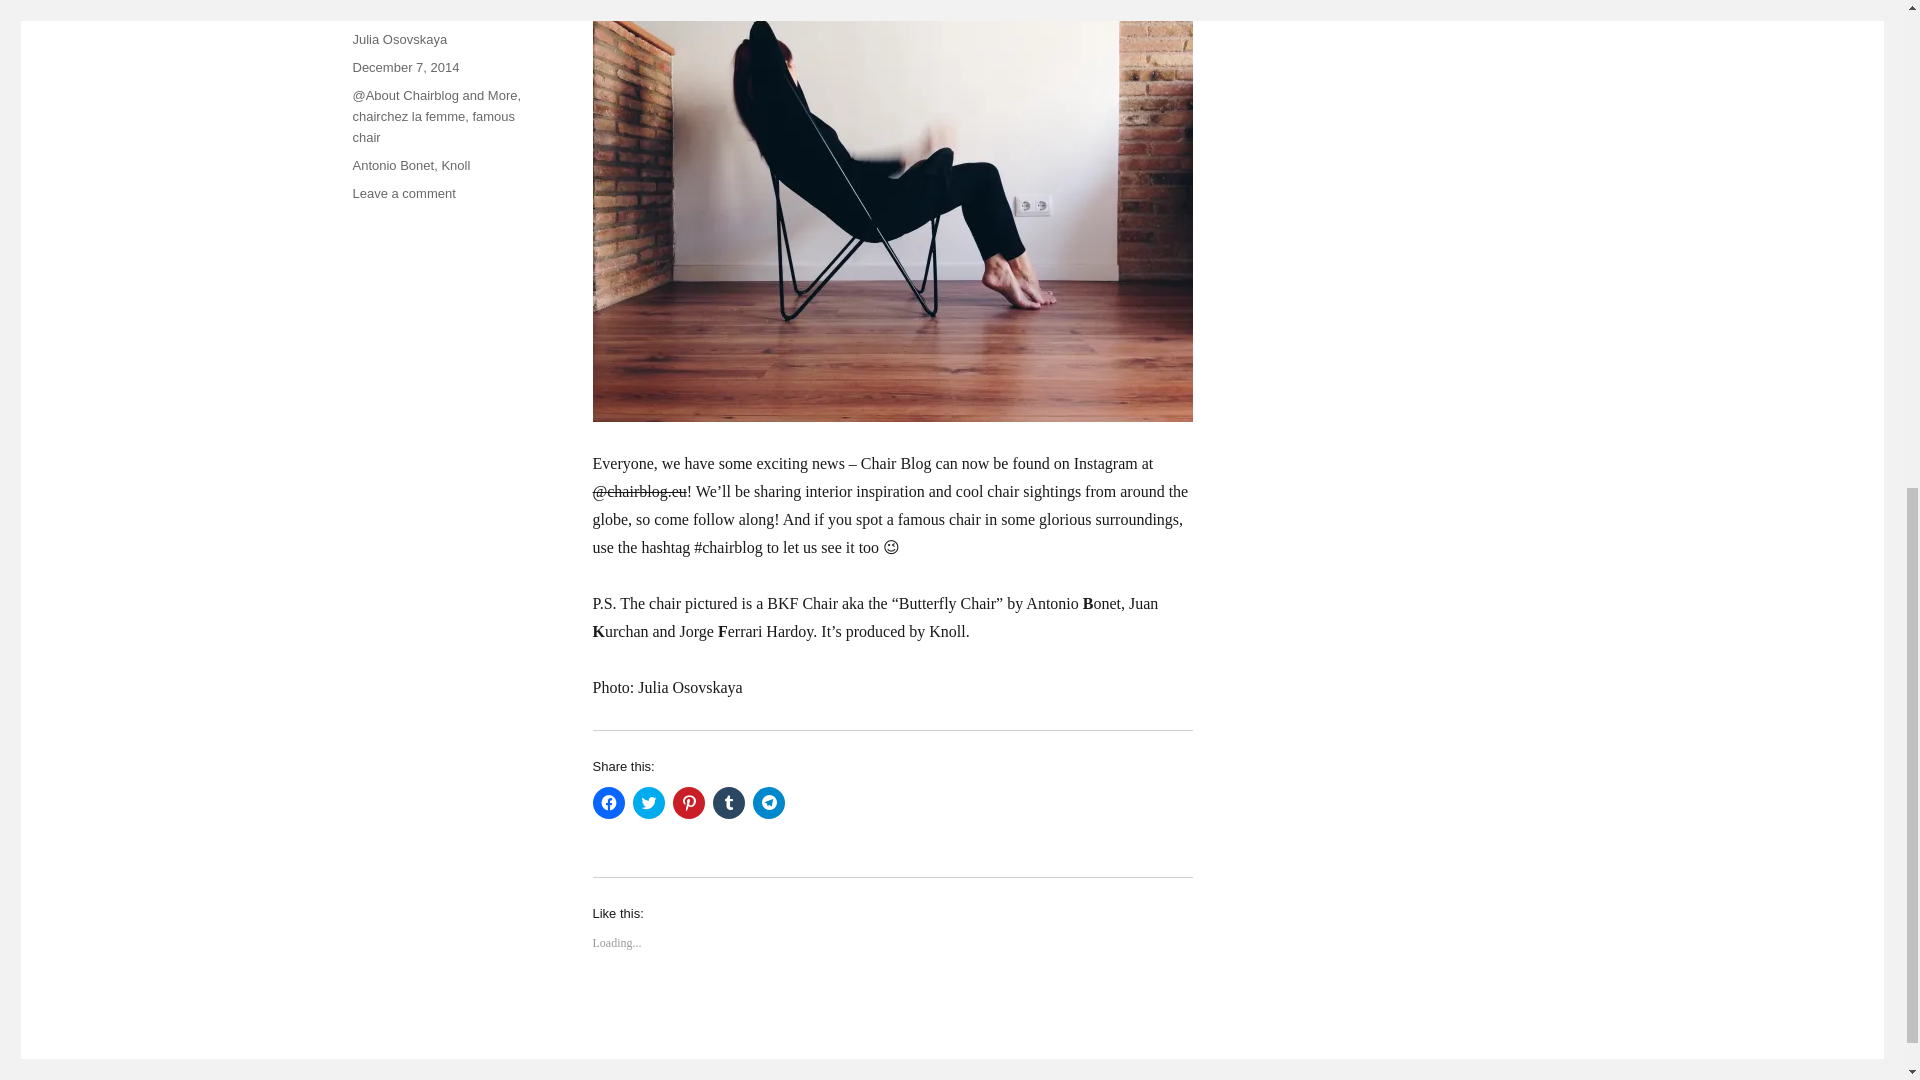 The height and width of the screenshot is (1080, 1920). Describe the element at coordinates (768, 802) in the screenshot. I see `Click to share on Telegram` at that location.